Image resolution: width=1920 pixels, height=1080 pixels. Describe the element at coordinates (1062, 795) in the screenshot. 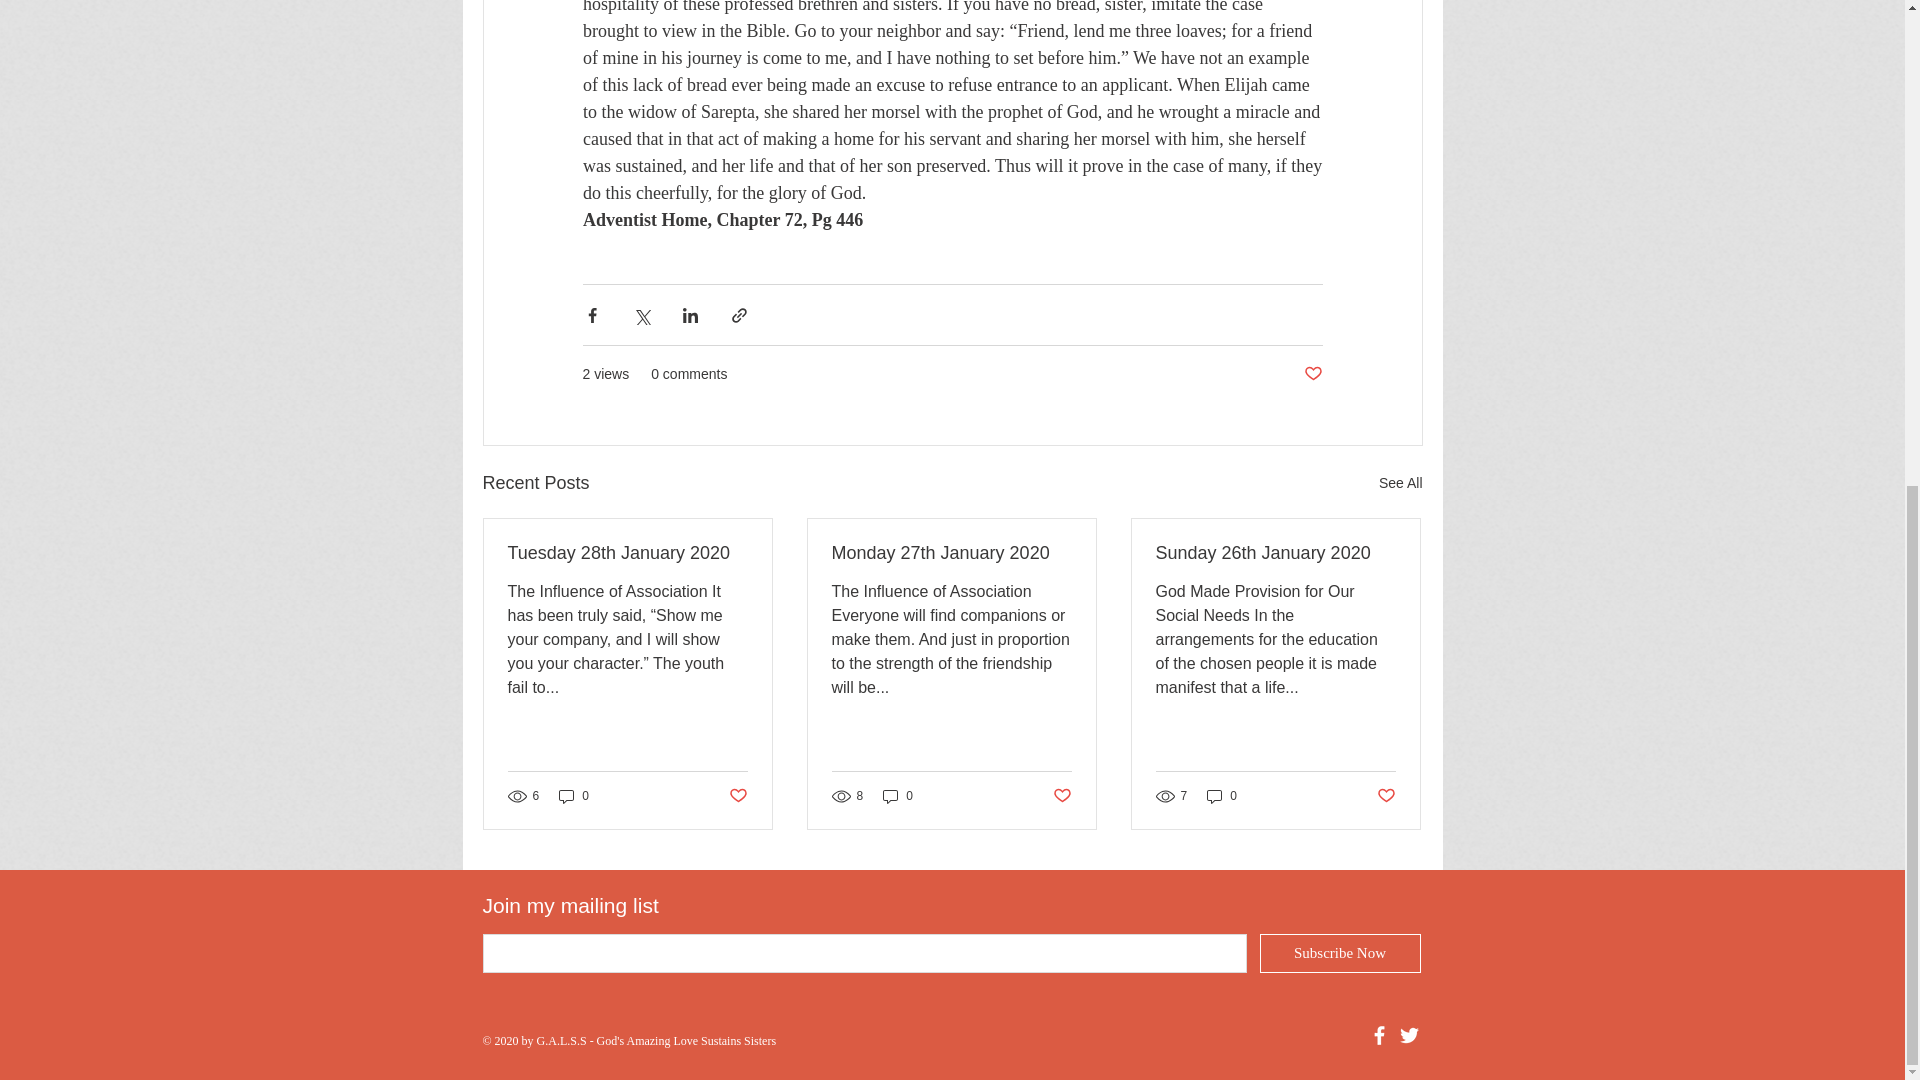

I see `Post not marked as liked` at that location.